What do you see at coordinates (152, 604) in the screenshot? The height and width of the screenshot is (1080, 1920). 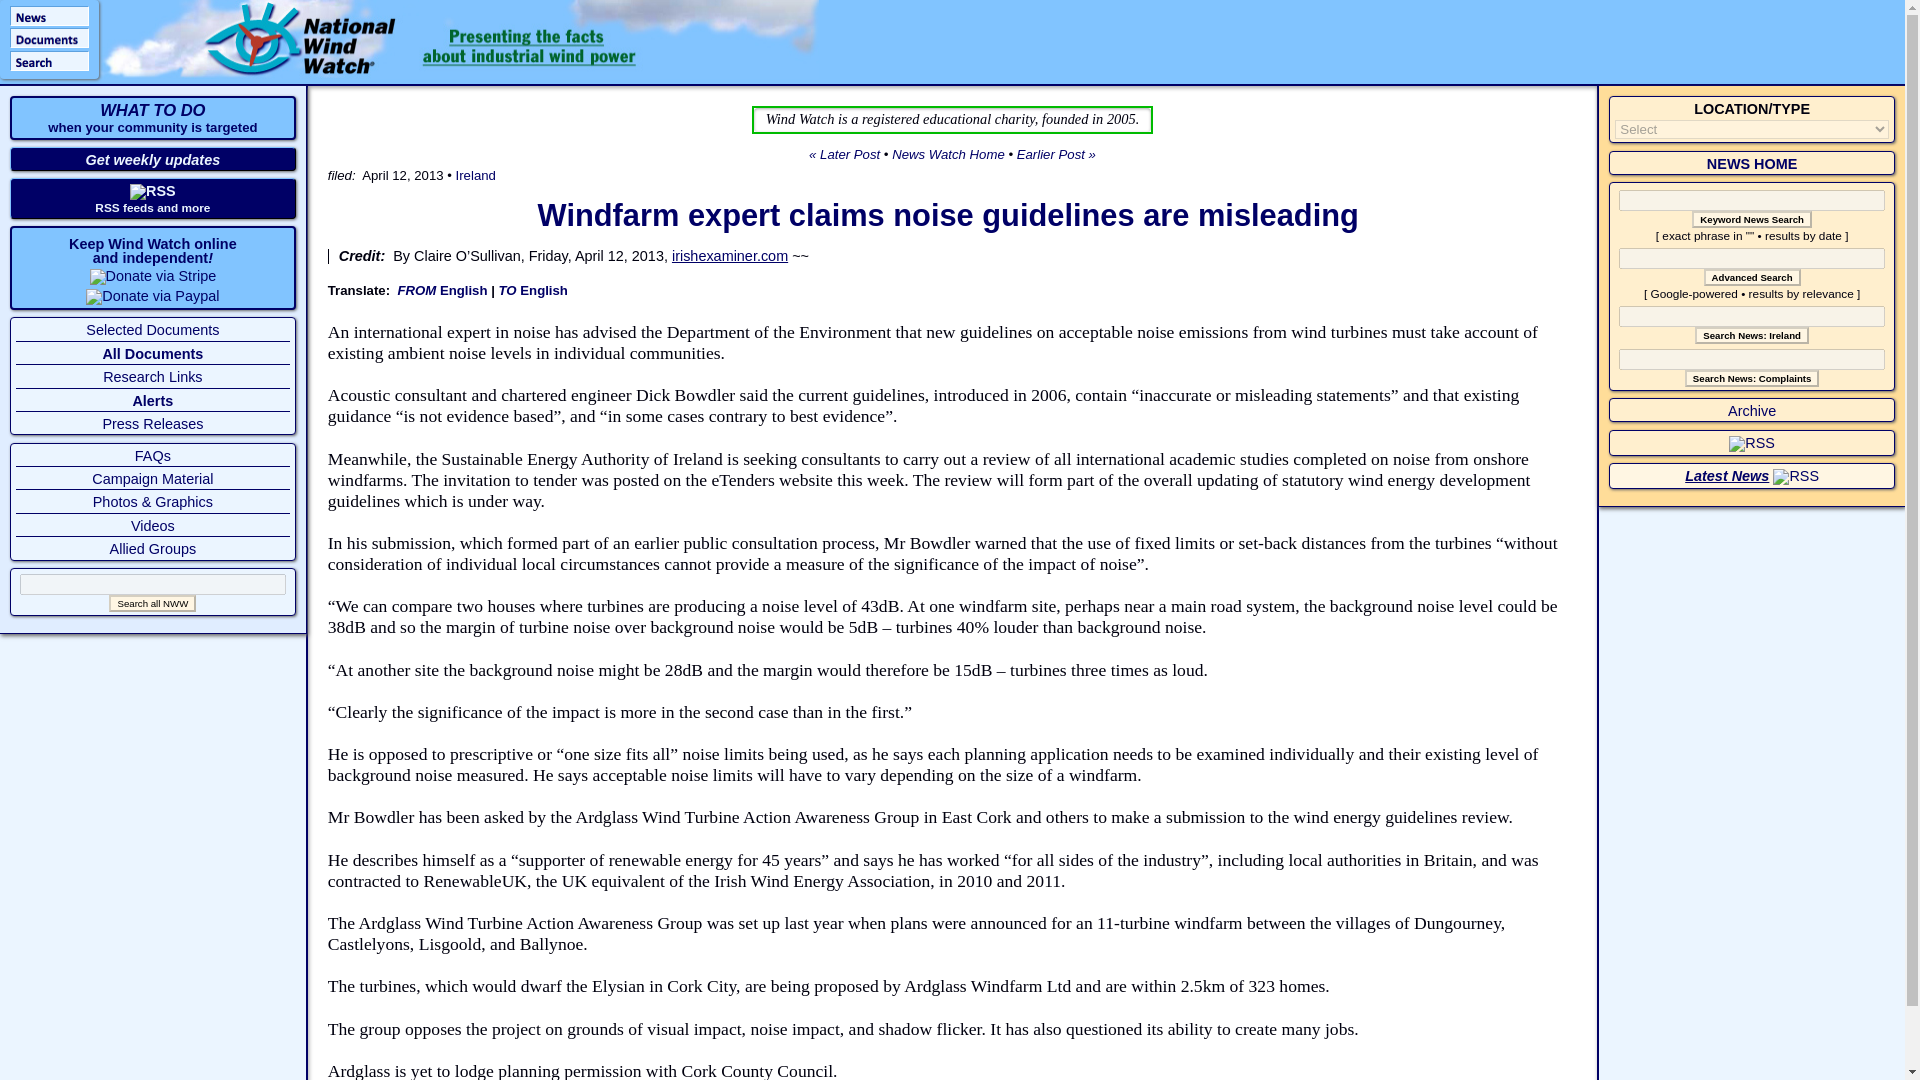 I see `Search all NWW` at bounding box center [152, 604].